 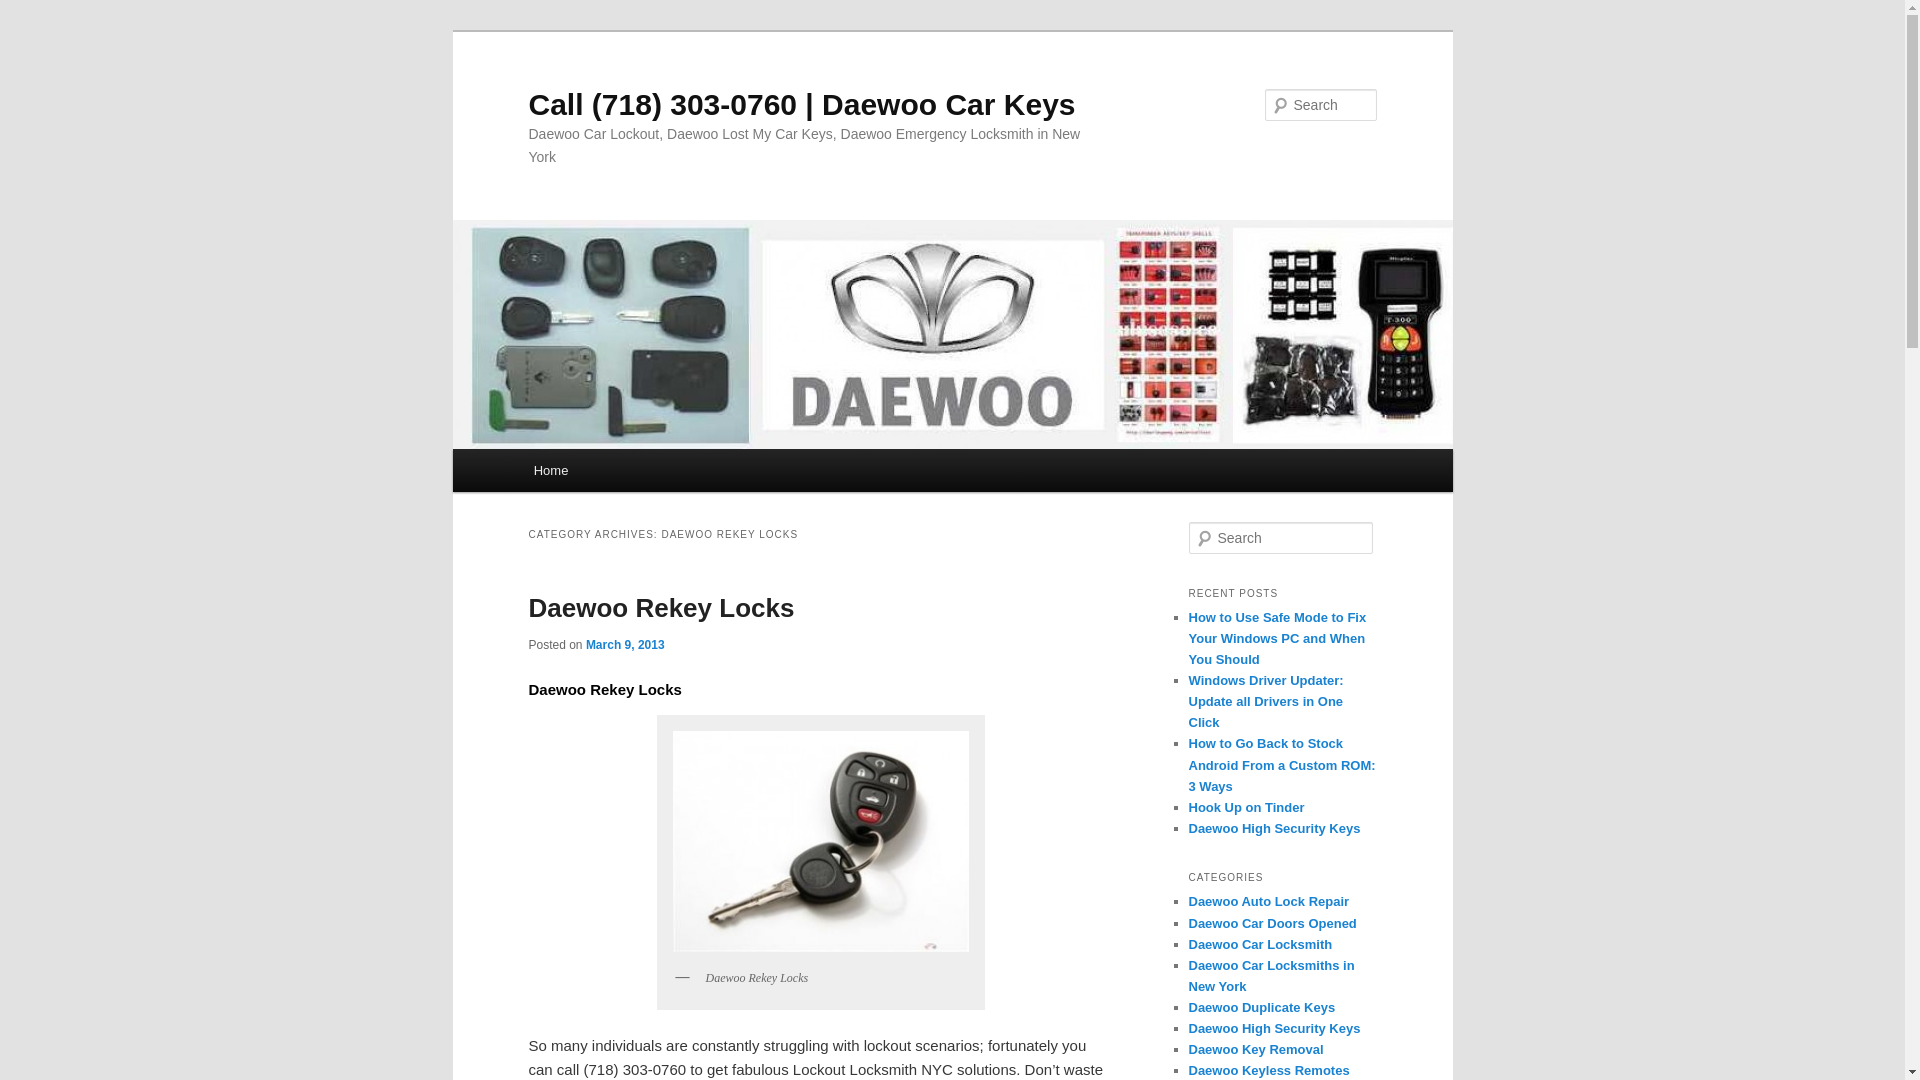 I want to click on Windows Driver Updater: Update all Drivers in One Click, so click(x=1265, y=701).